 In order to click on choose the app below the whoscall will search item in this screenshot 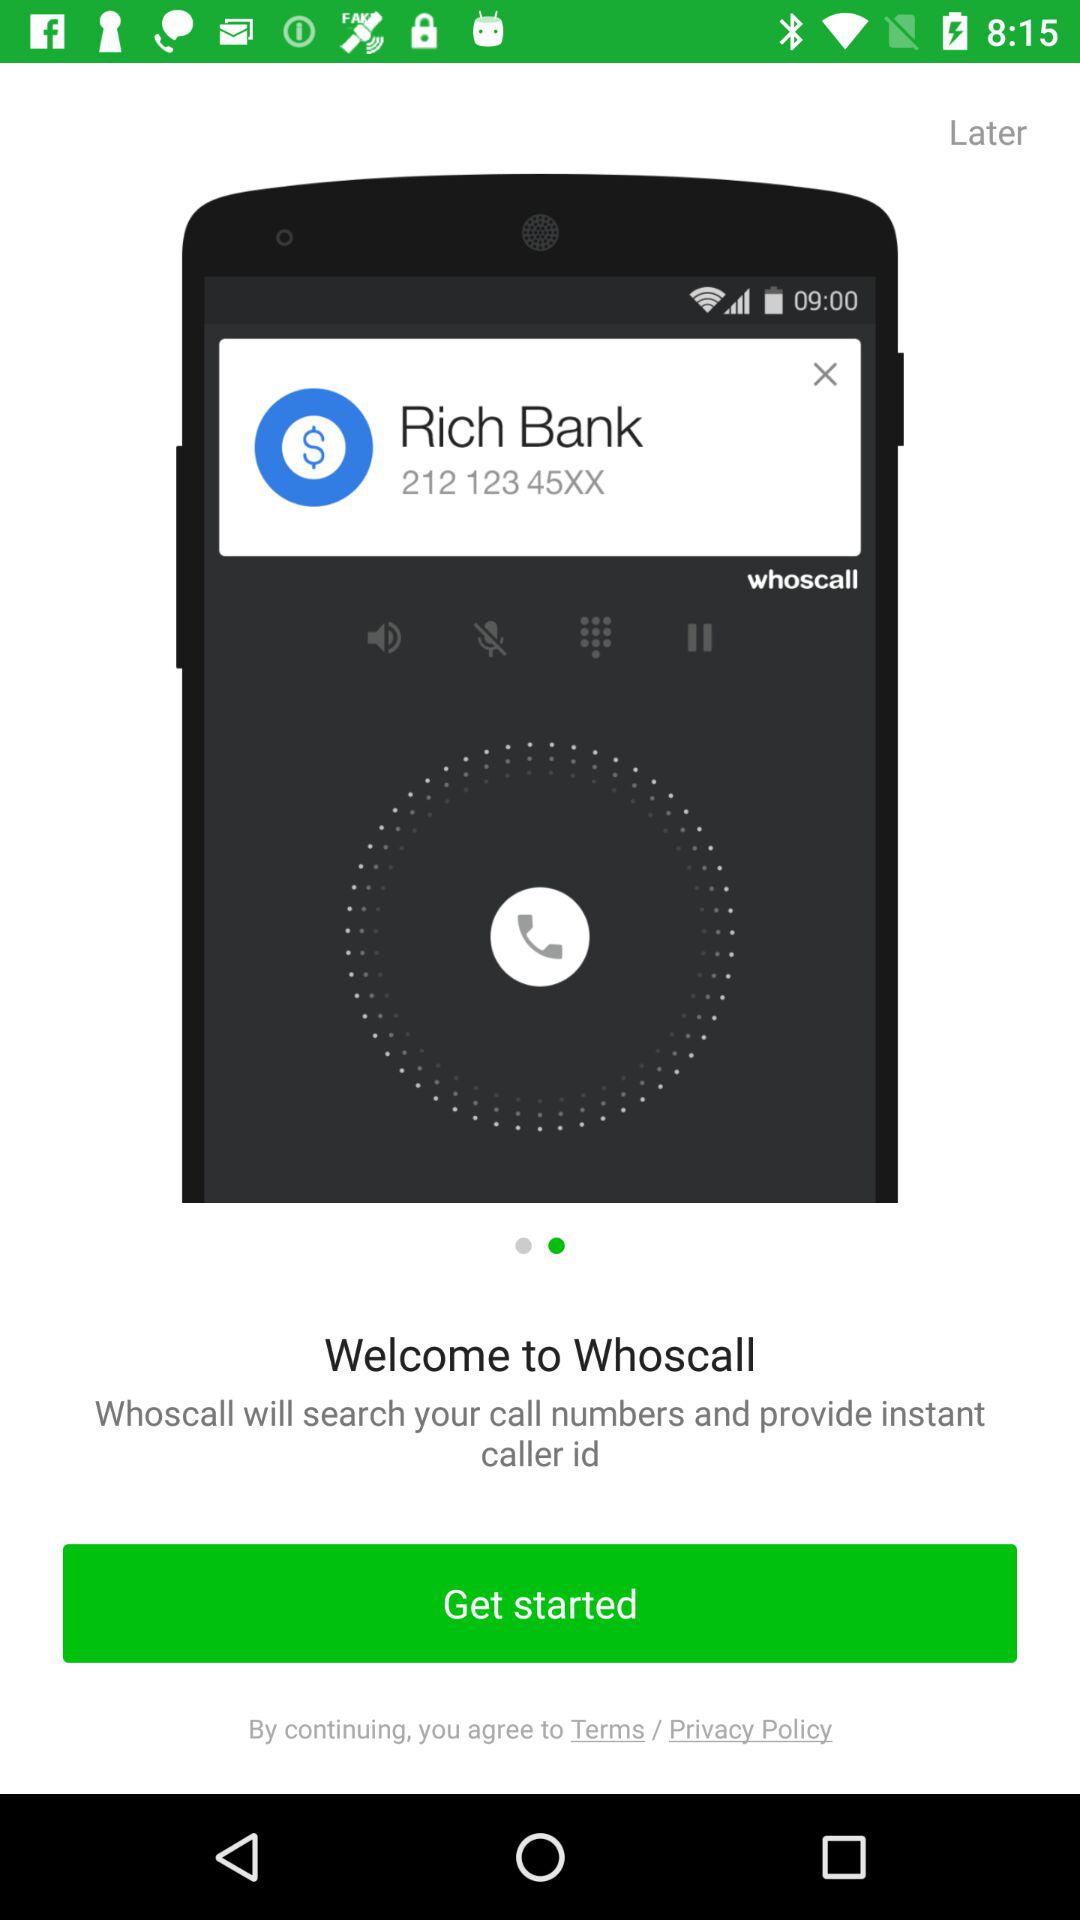, I will do `click(540, 1603)`.